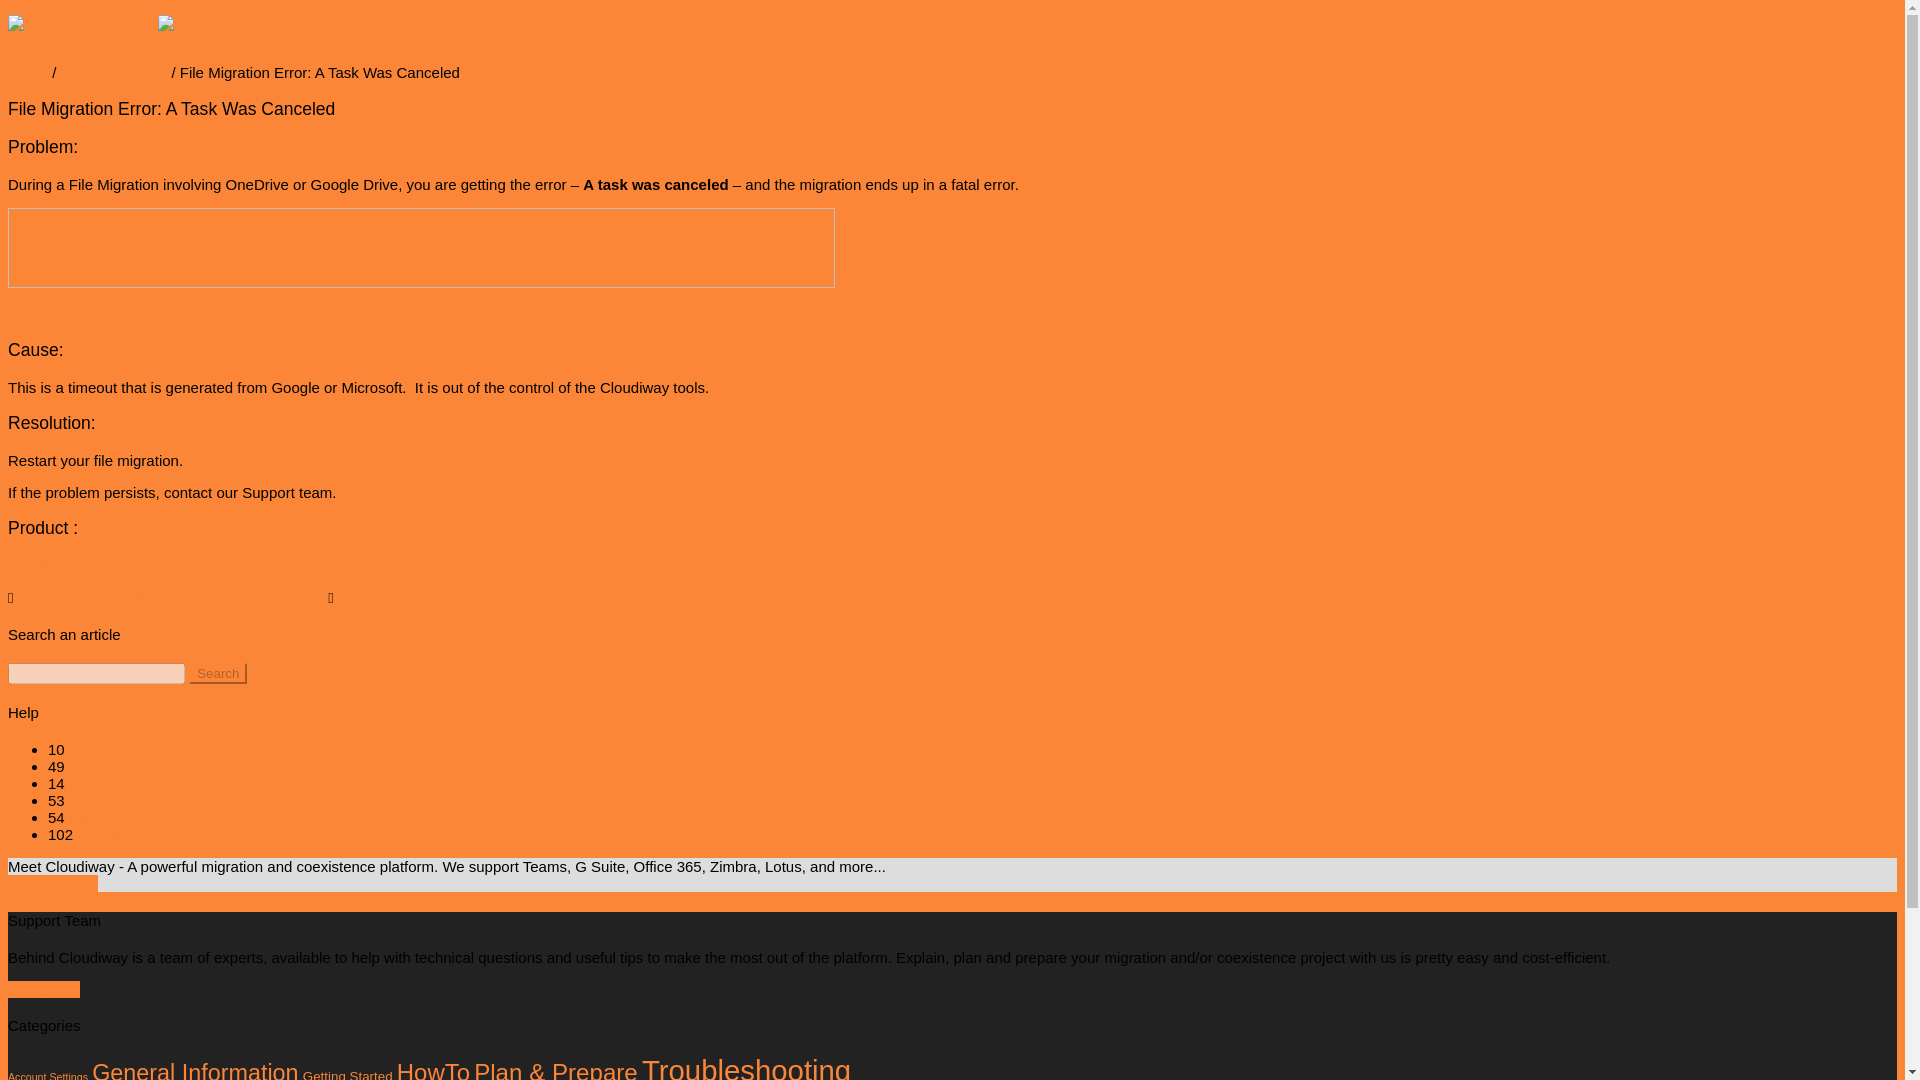  Describe the element at coordinates (122, 749) in the screenshot. I see `Account Settings` at that location.